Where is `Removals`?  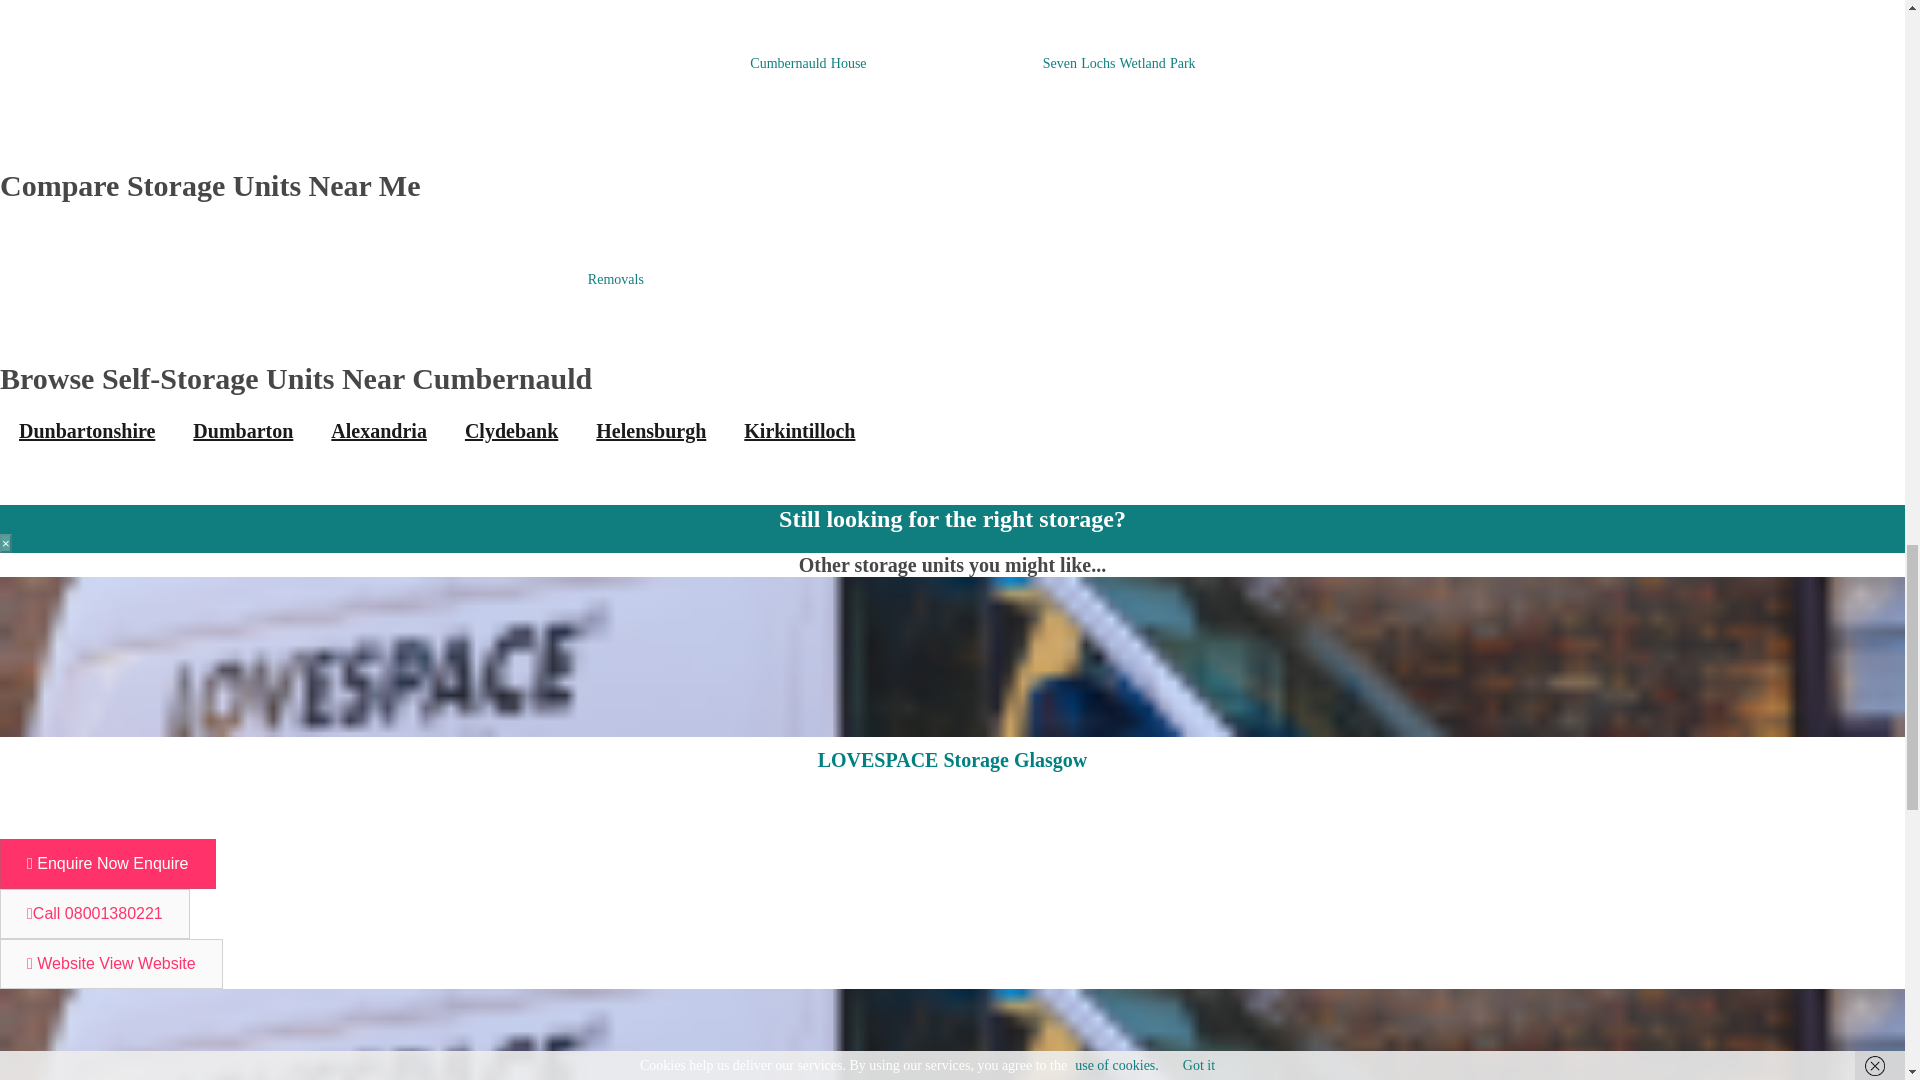
Removals is located at coordinates (615, 280).